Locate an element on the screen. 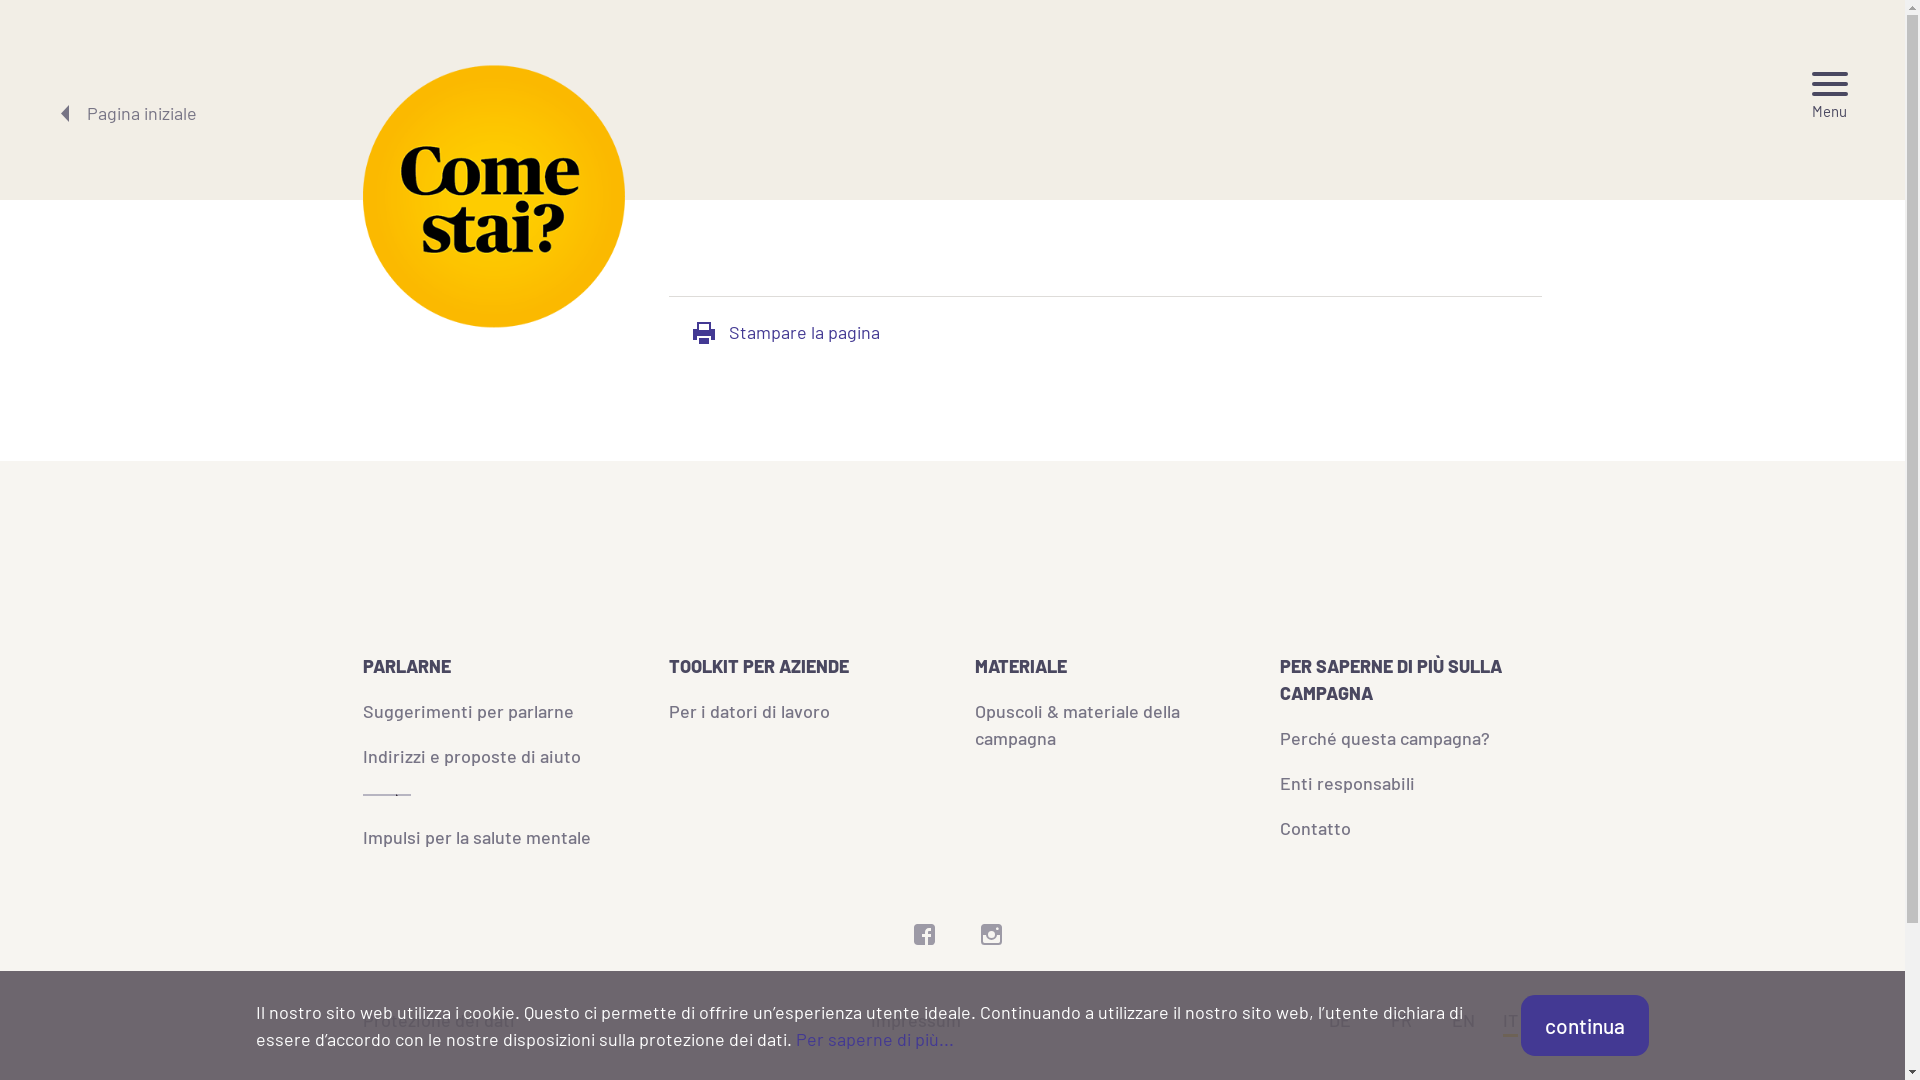 This screenshot has width=1920, height=1080. Per i datori di lavoro is located at coordinates (750, 711).